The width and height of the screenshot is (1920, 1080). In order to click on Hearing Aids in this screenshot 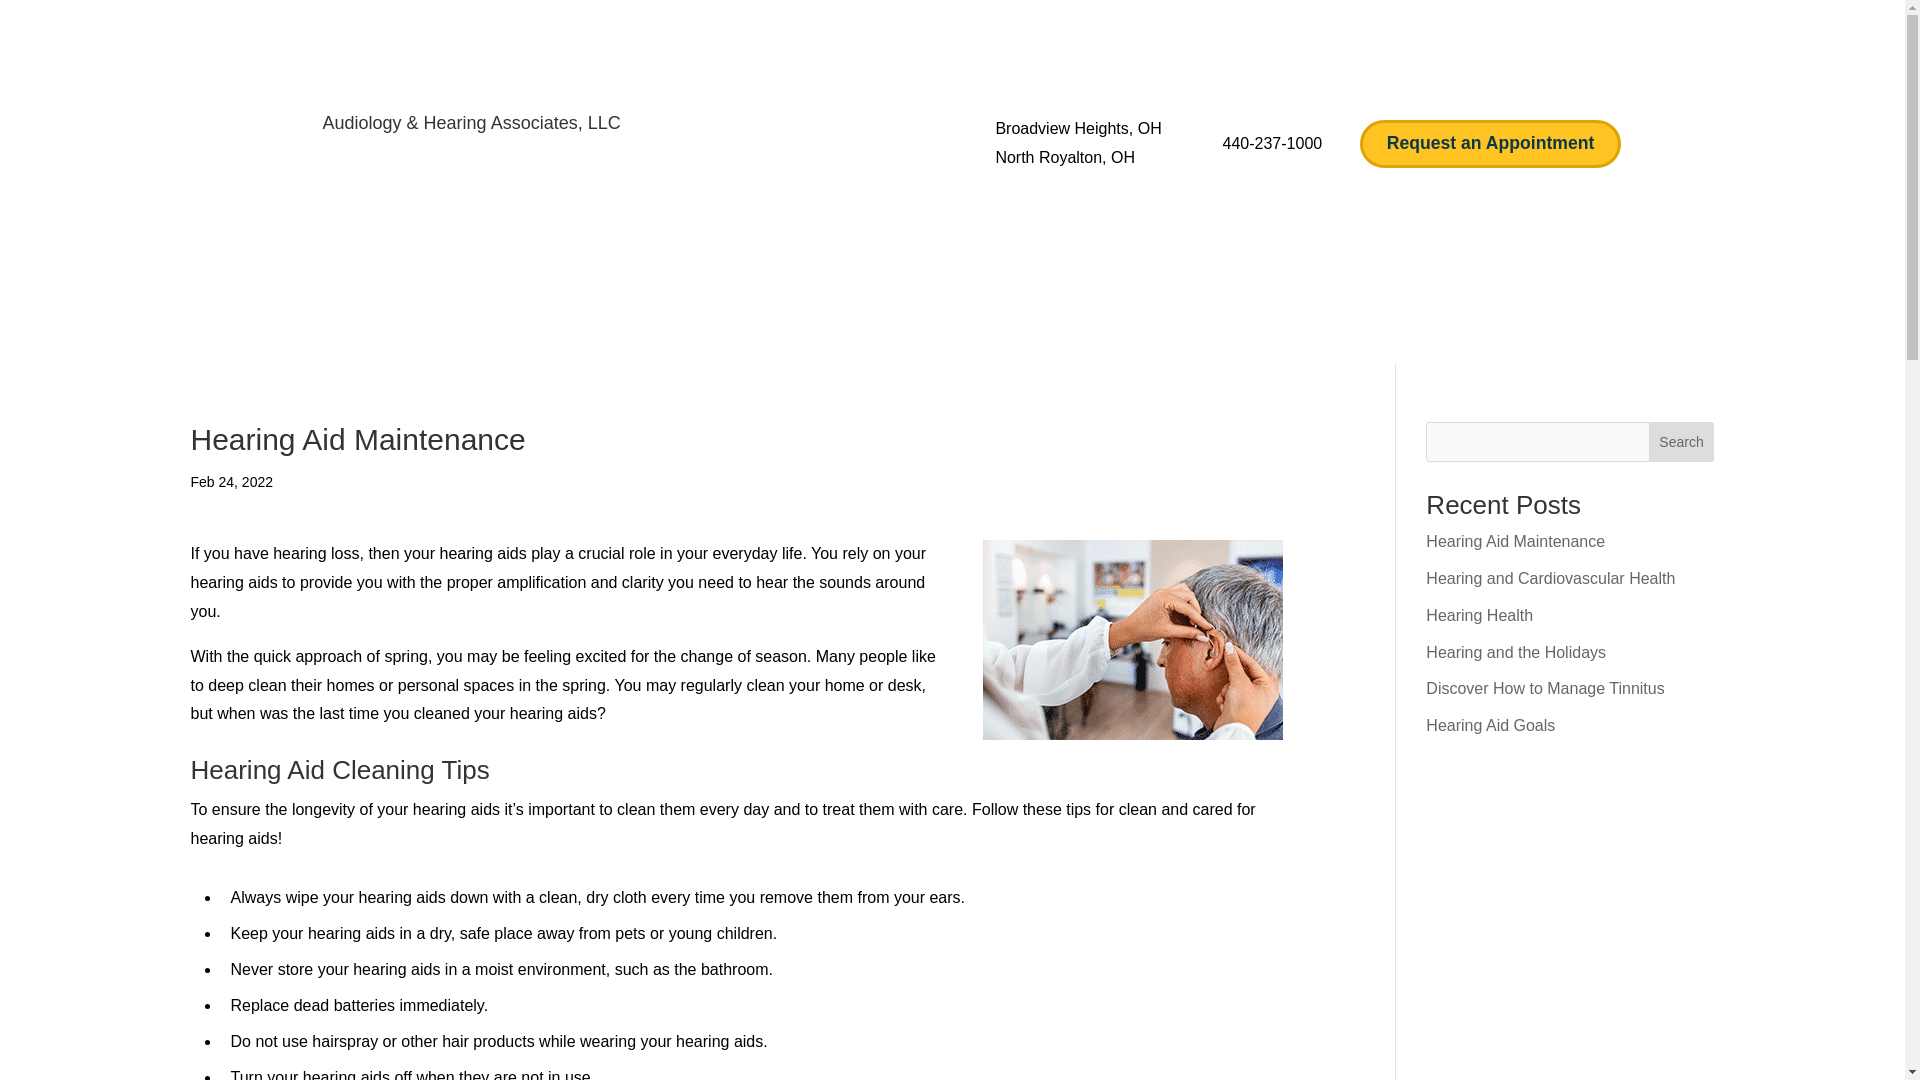, I will do `click(927, 342)`.